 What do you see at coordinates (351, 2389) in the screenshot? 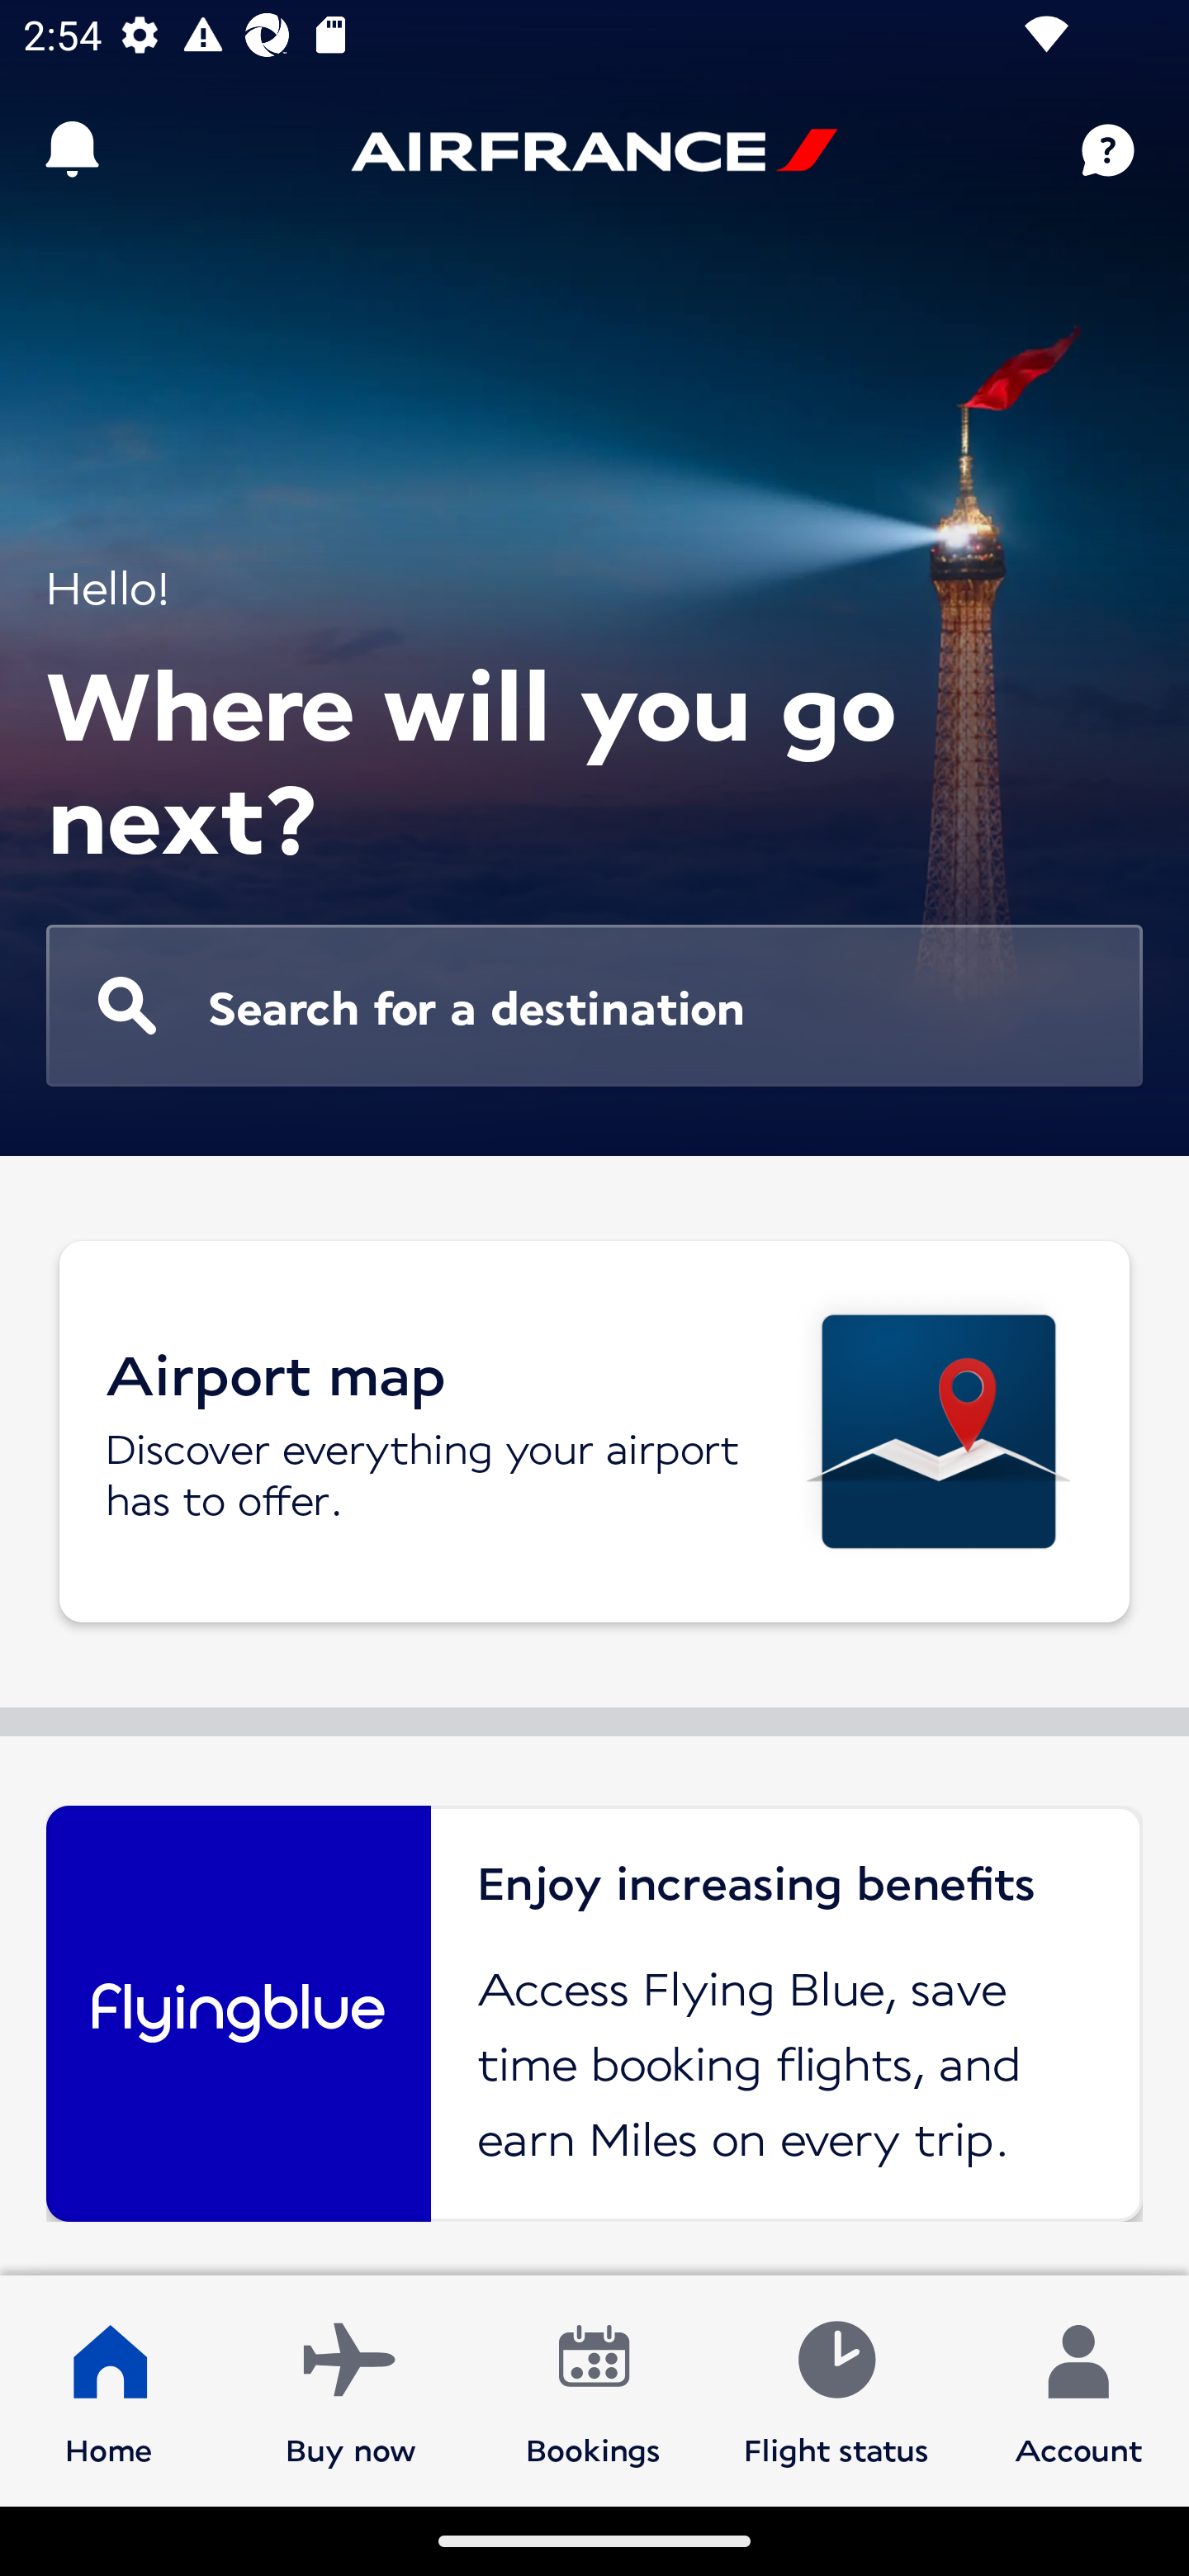
I see `Buy now` at bounding box center [351, 2389].